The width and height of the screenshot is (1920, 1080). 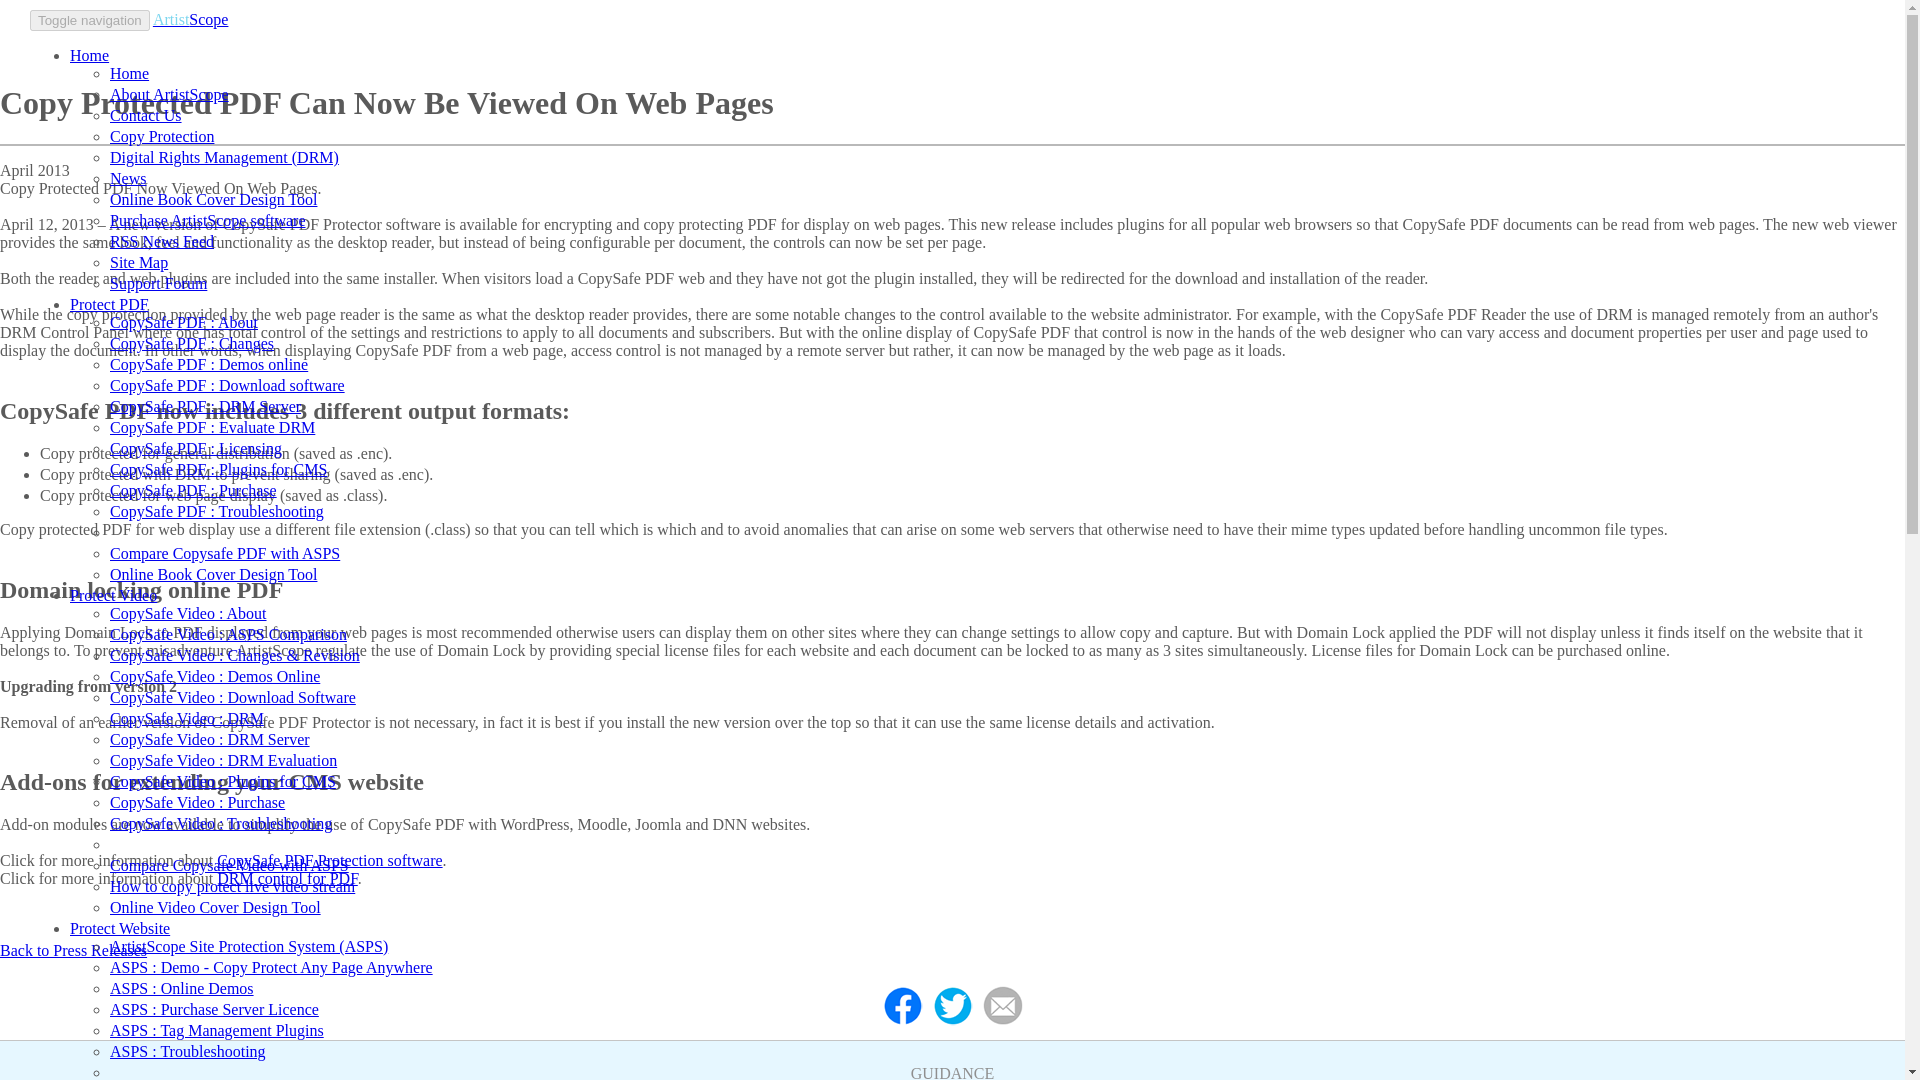 I want to click on CopySafe PDF : Evaluate DRM, so click(x=212, y=428).